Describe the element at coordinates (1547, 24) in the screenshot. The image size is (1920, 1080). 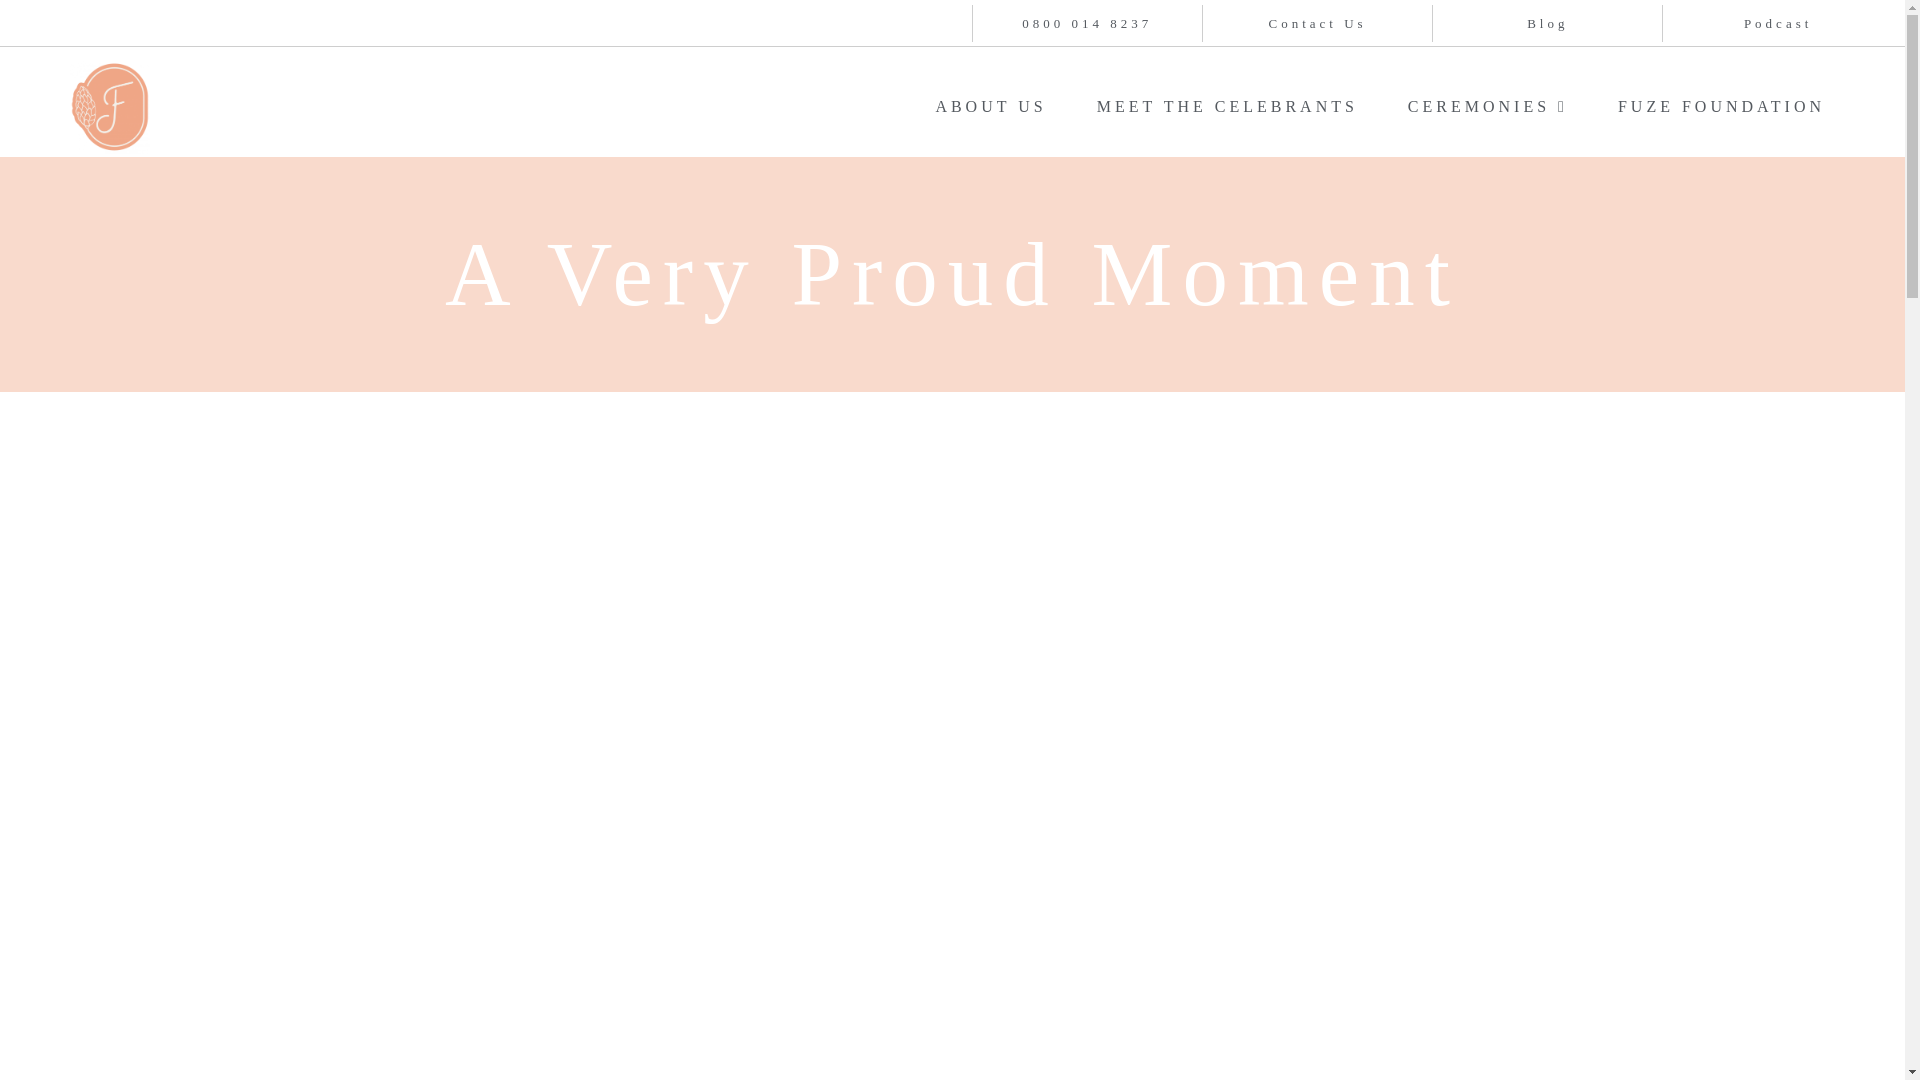
I see `Blog` at that location.